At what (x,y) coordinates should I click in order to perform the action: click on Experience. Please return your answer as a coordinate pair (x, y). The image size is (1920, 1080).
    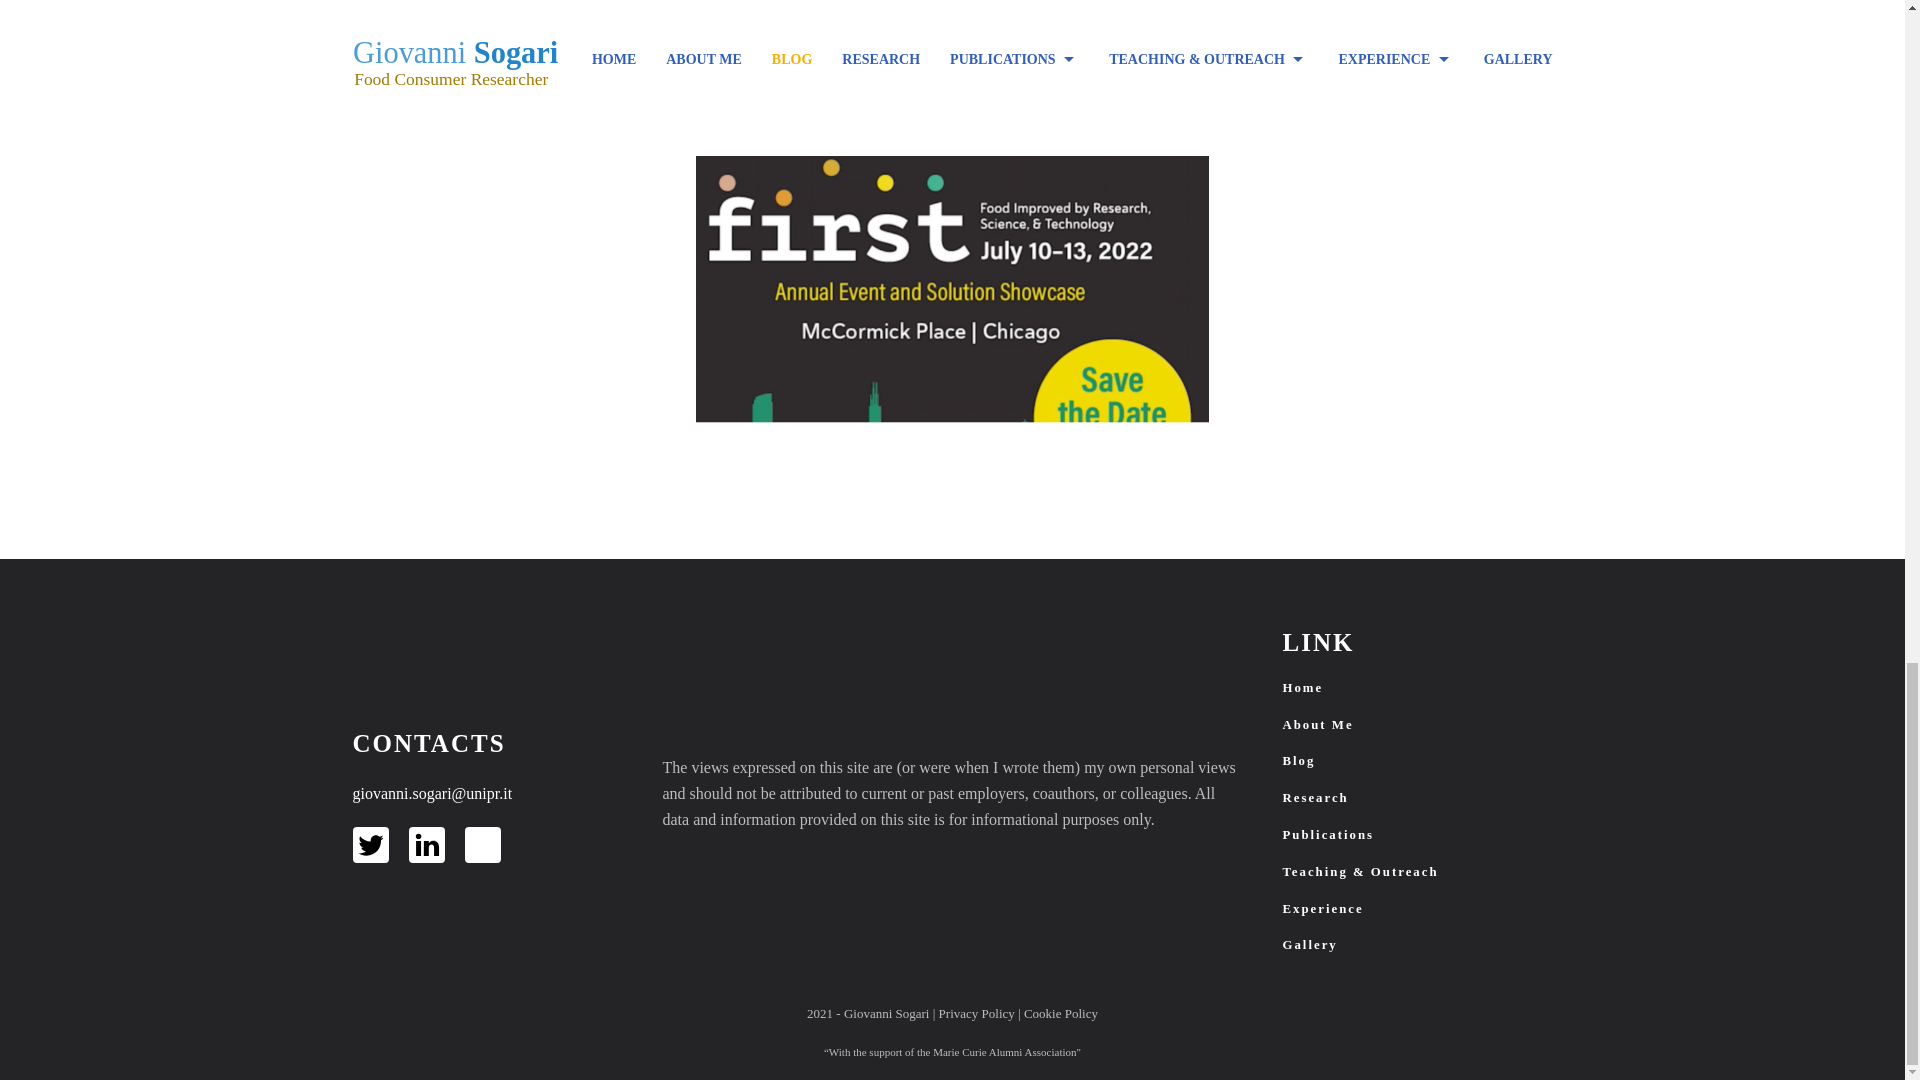
    Looking at the image, I should click on (1416, 909).